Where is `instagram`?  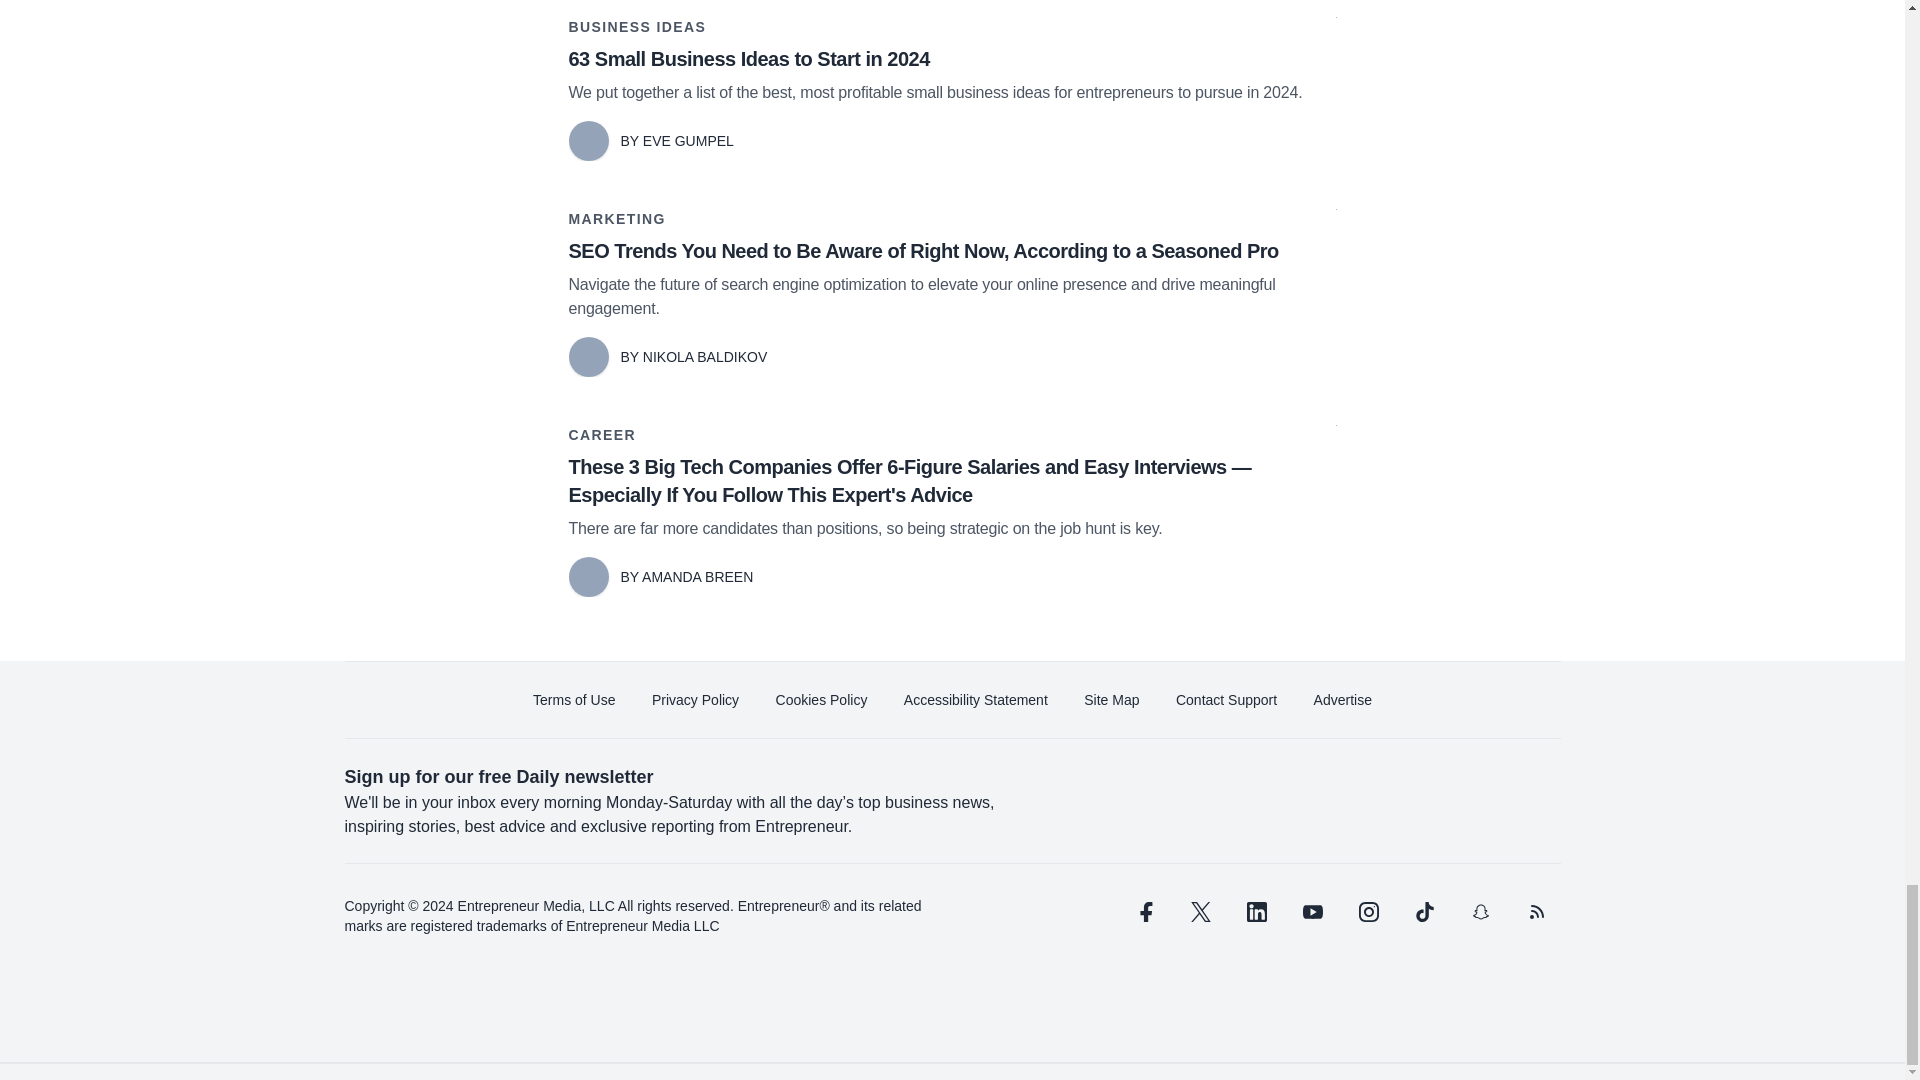
instagram is located at coordinates (1368, 912).